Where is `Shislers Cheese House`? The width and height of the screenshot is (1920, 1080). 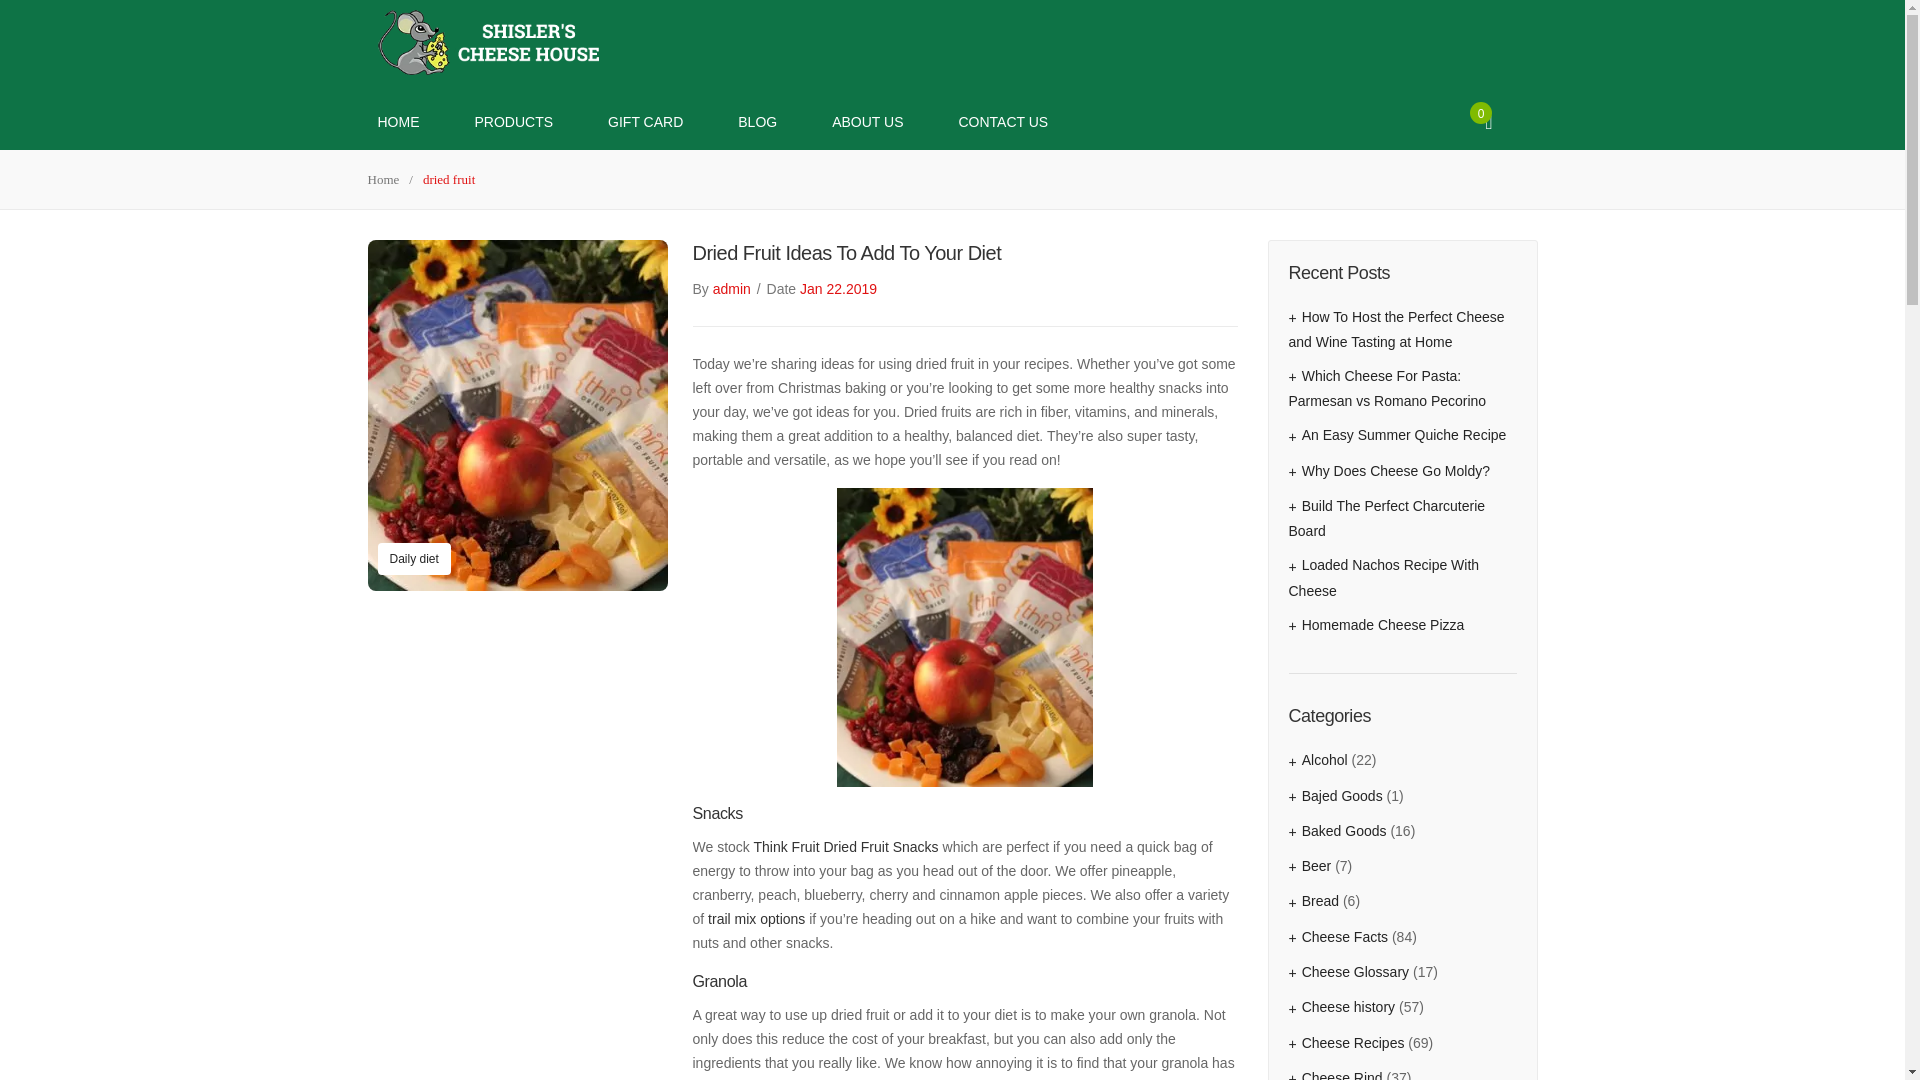 Shislers Cheese House is located at coordinates (490, 40).